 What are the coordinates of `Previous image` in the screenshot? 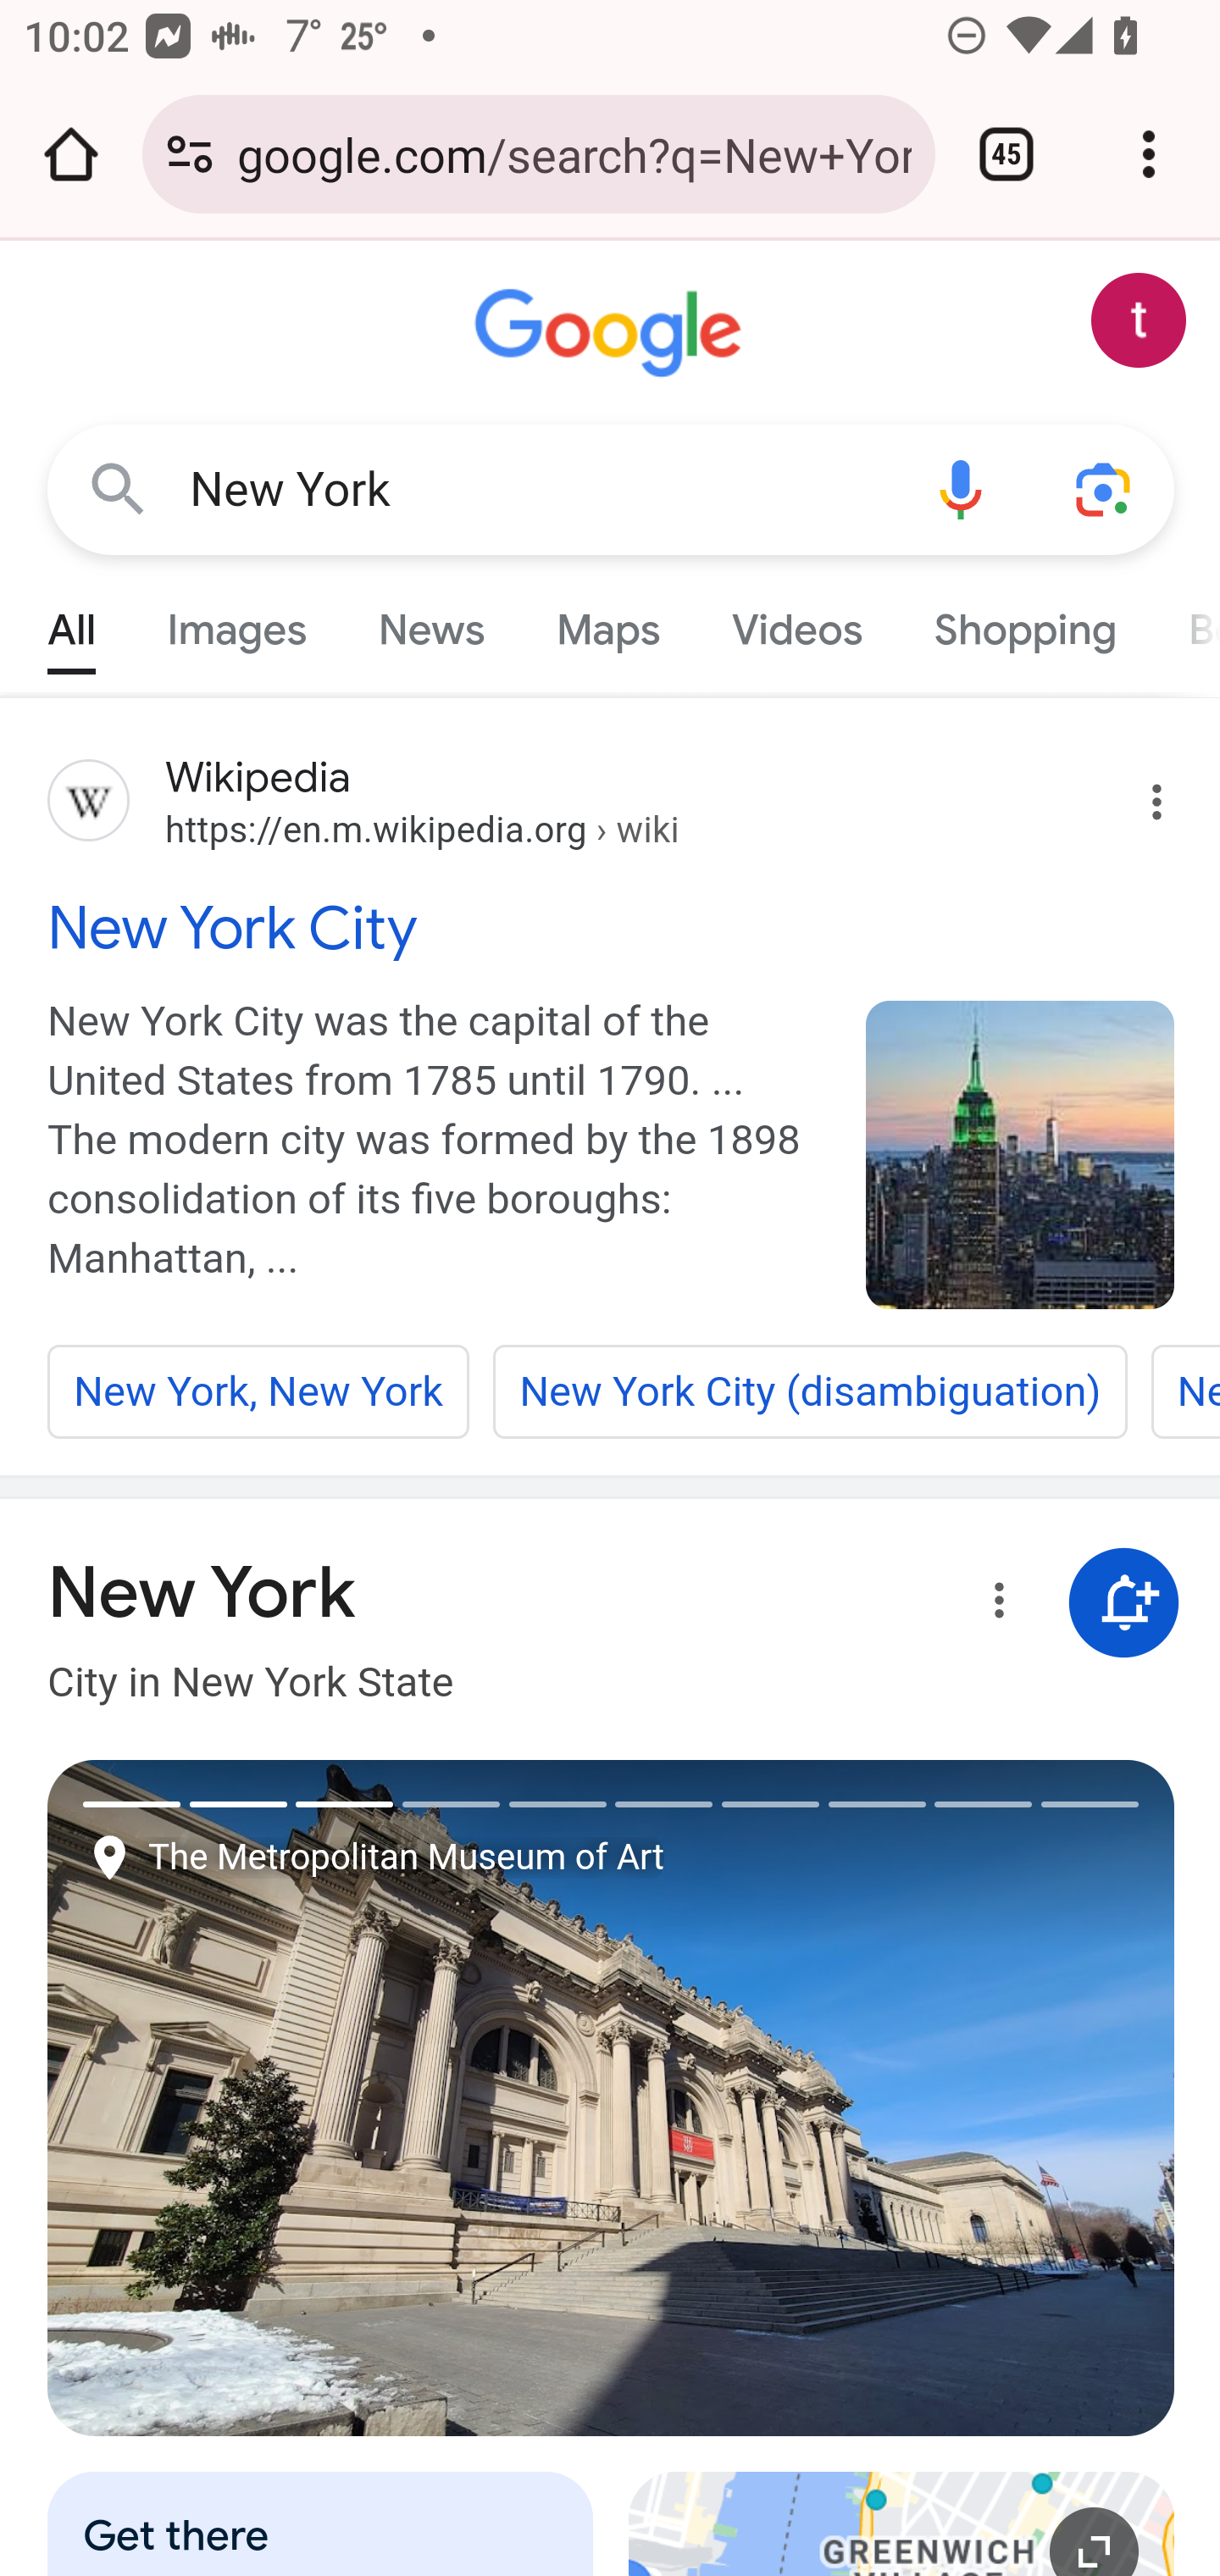 It's located at (330, 2098).